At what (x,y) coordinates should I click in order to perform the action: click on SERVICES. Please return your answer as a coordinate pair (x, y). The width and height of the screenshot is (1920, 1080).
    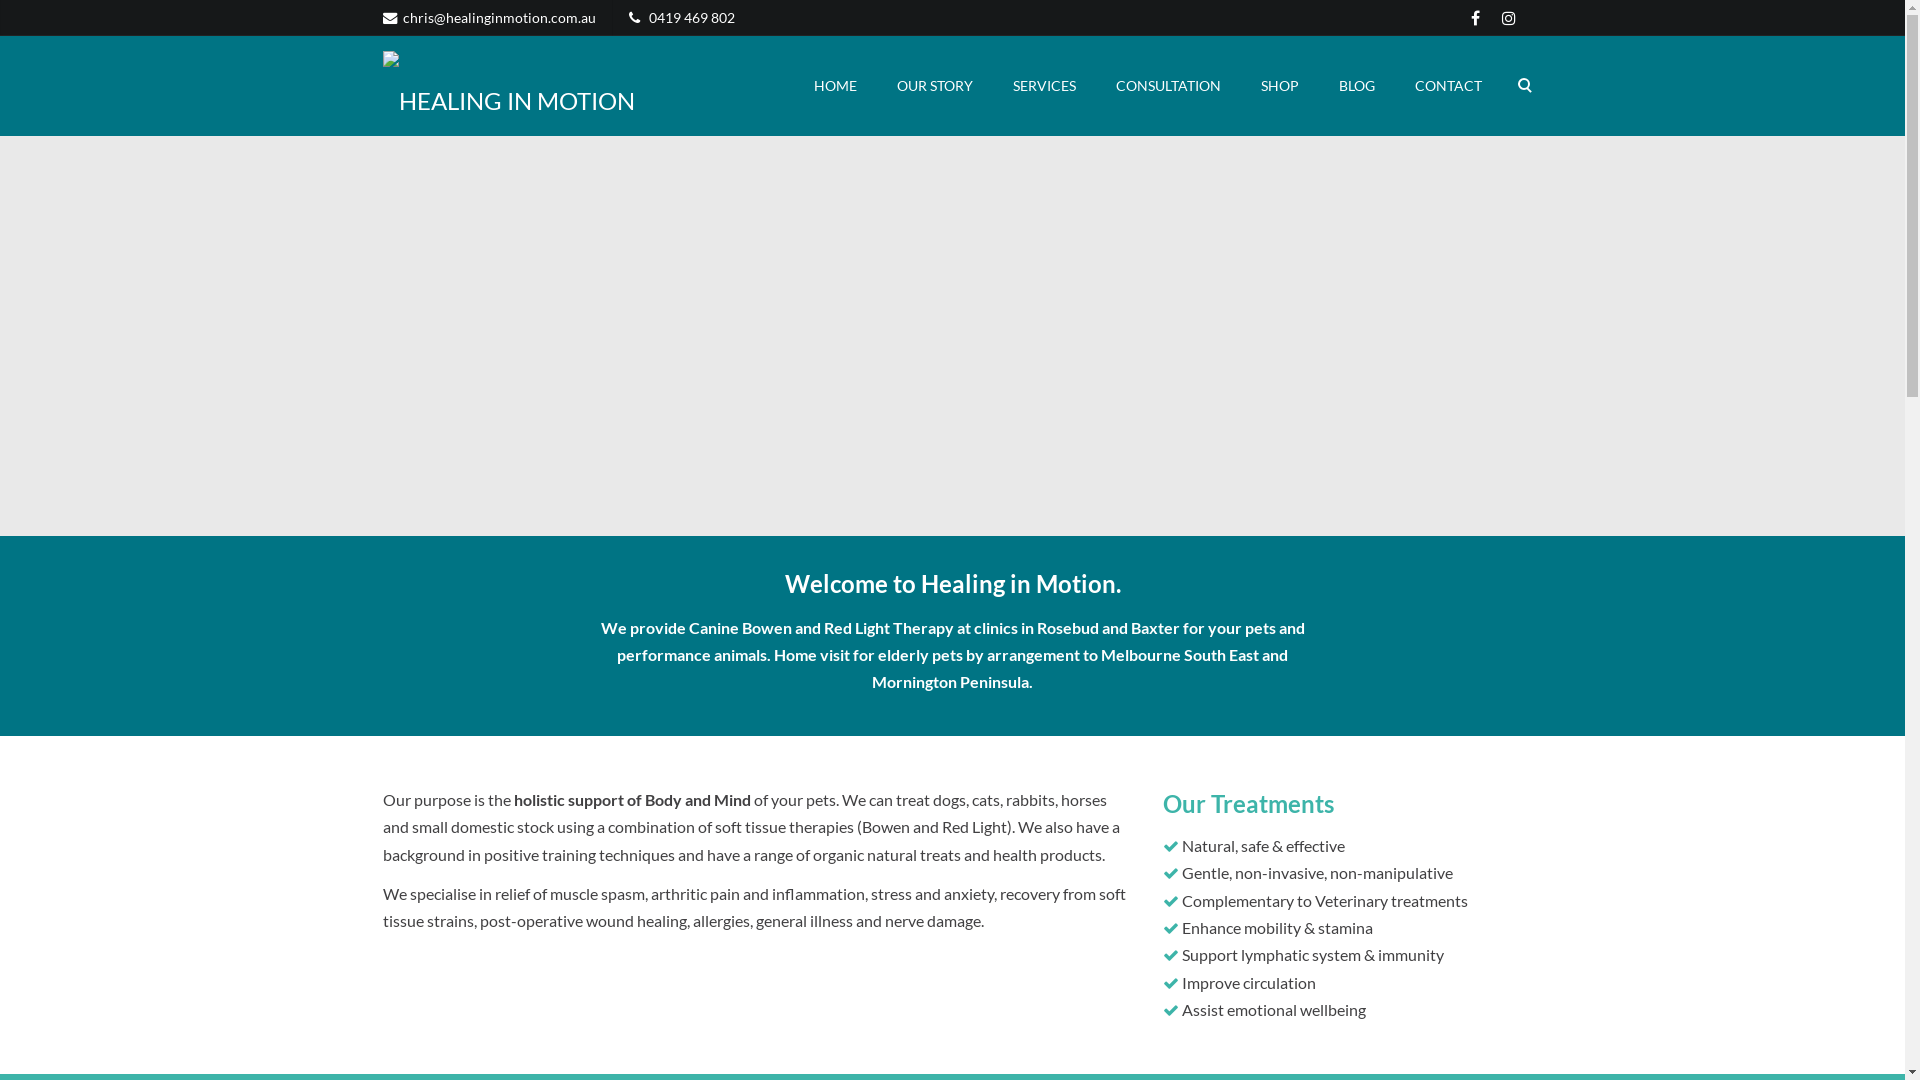
    Looking at the image, I should click on (1044, 86).